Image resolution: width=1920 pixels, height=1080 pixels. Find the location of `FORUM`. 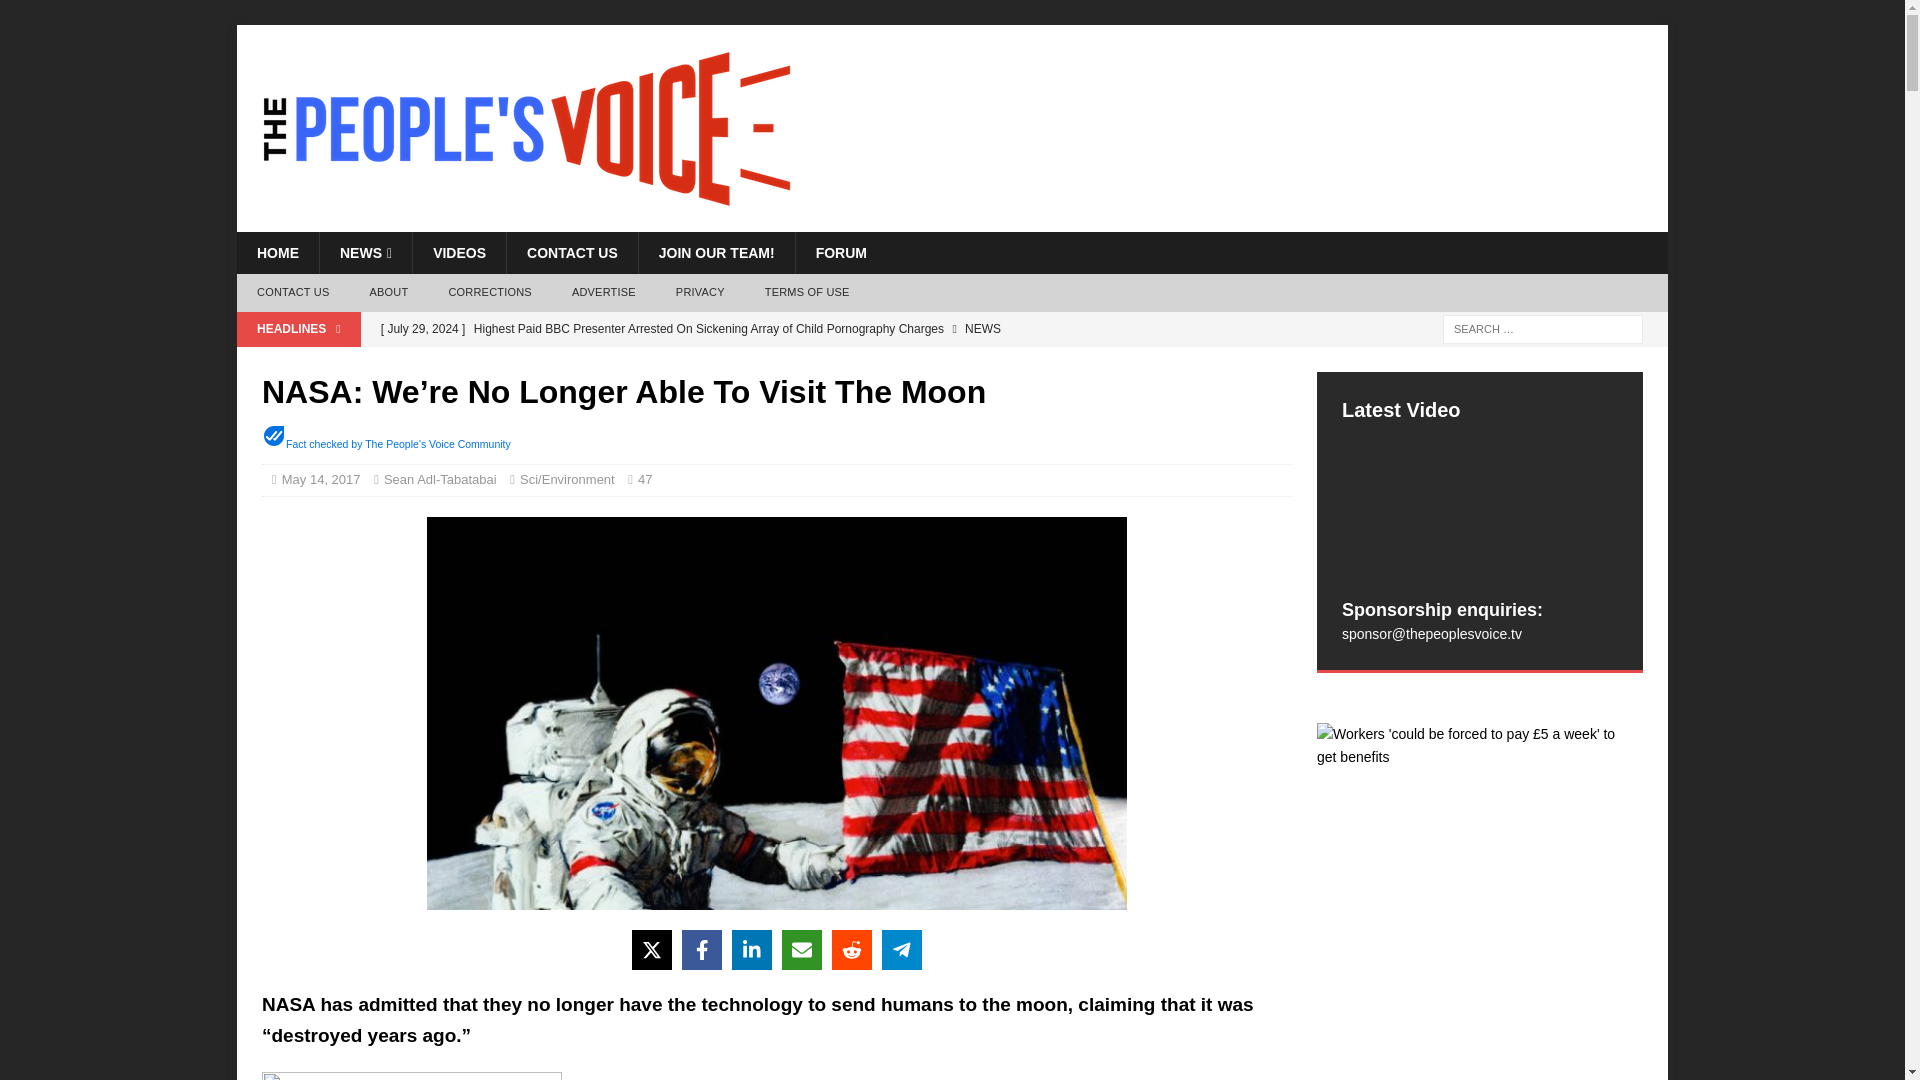

FORUM is located at coordinates (840, 253).